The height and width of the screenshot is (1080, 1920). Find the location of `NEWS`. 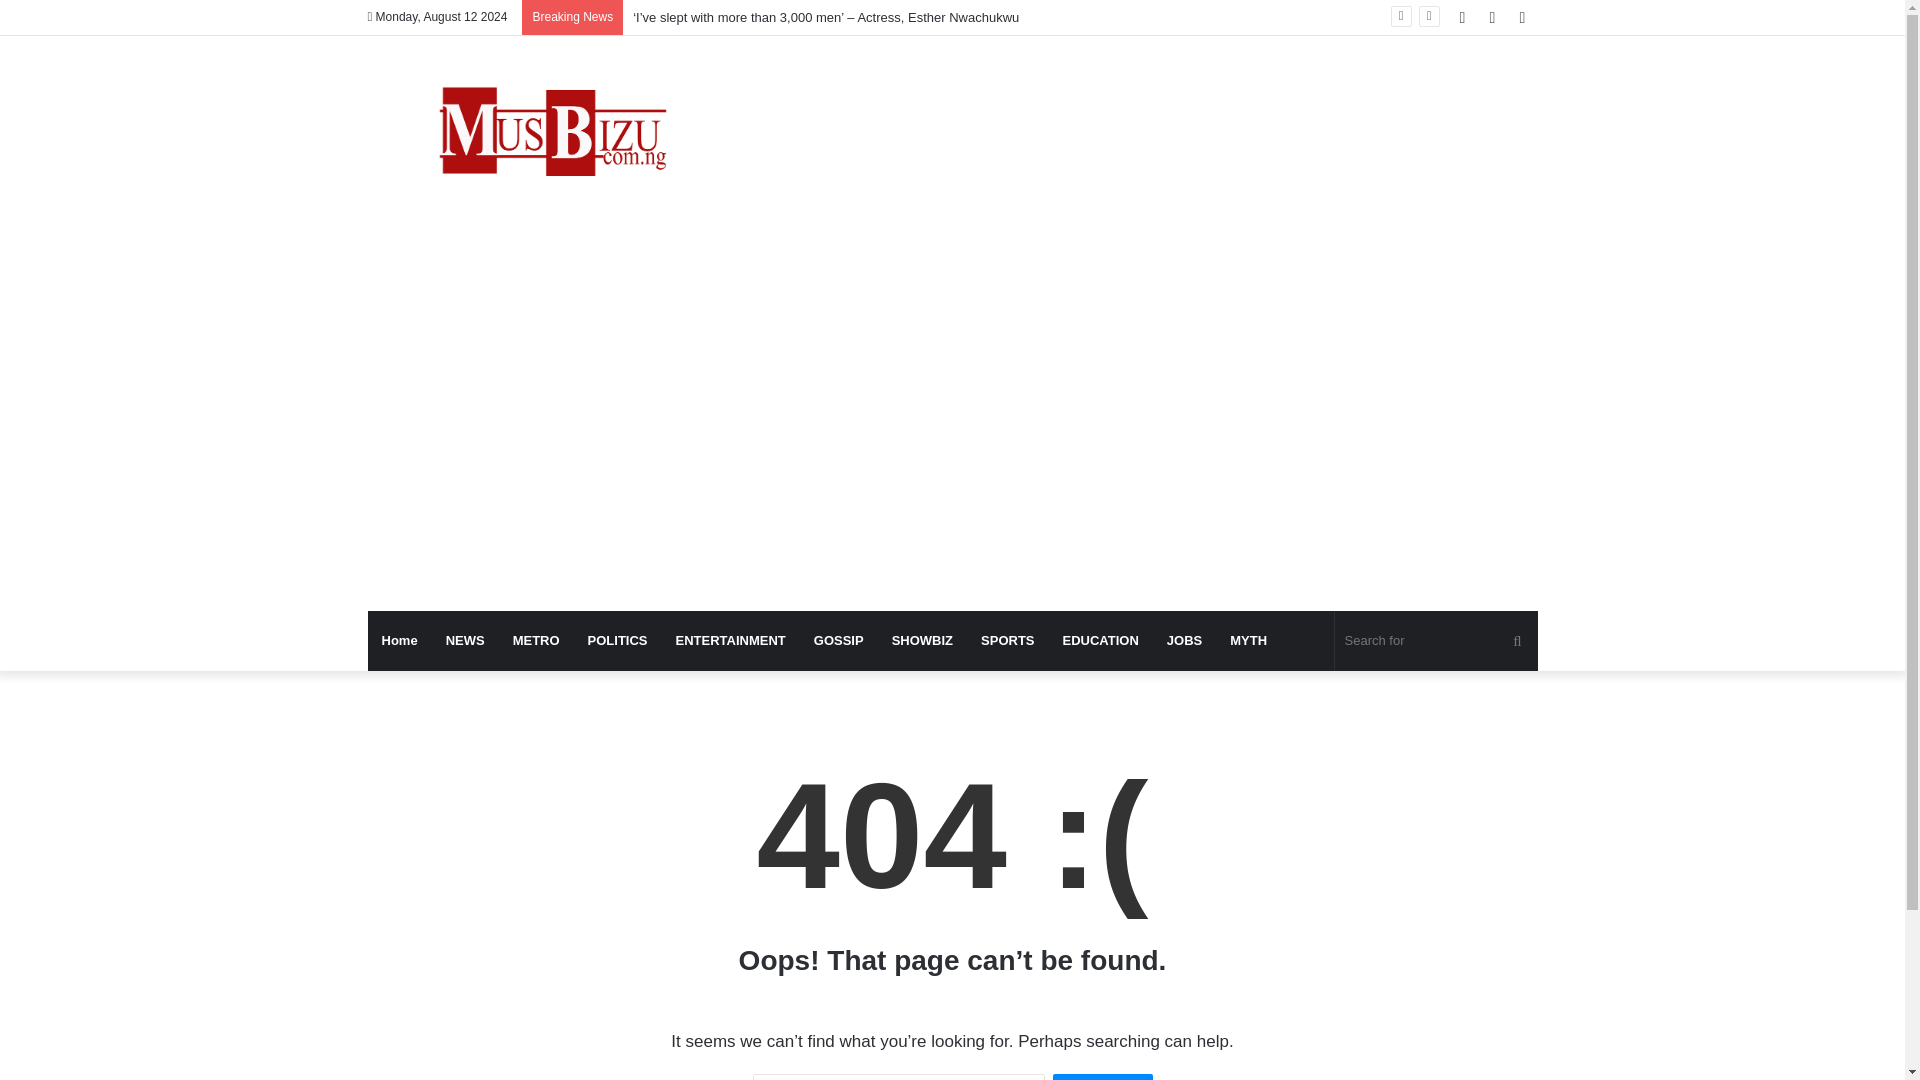

NEWS is located at coordinates (466, 640).